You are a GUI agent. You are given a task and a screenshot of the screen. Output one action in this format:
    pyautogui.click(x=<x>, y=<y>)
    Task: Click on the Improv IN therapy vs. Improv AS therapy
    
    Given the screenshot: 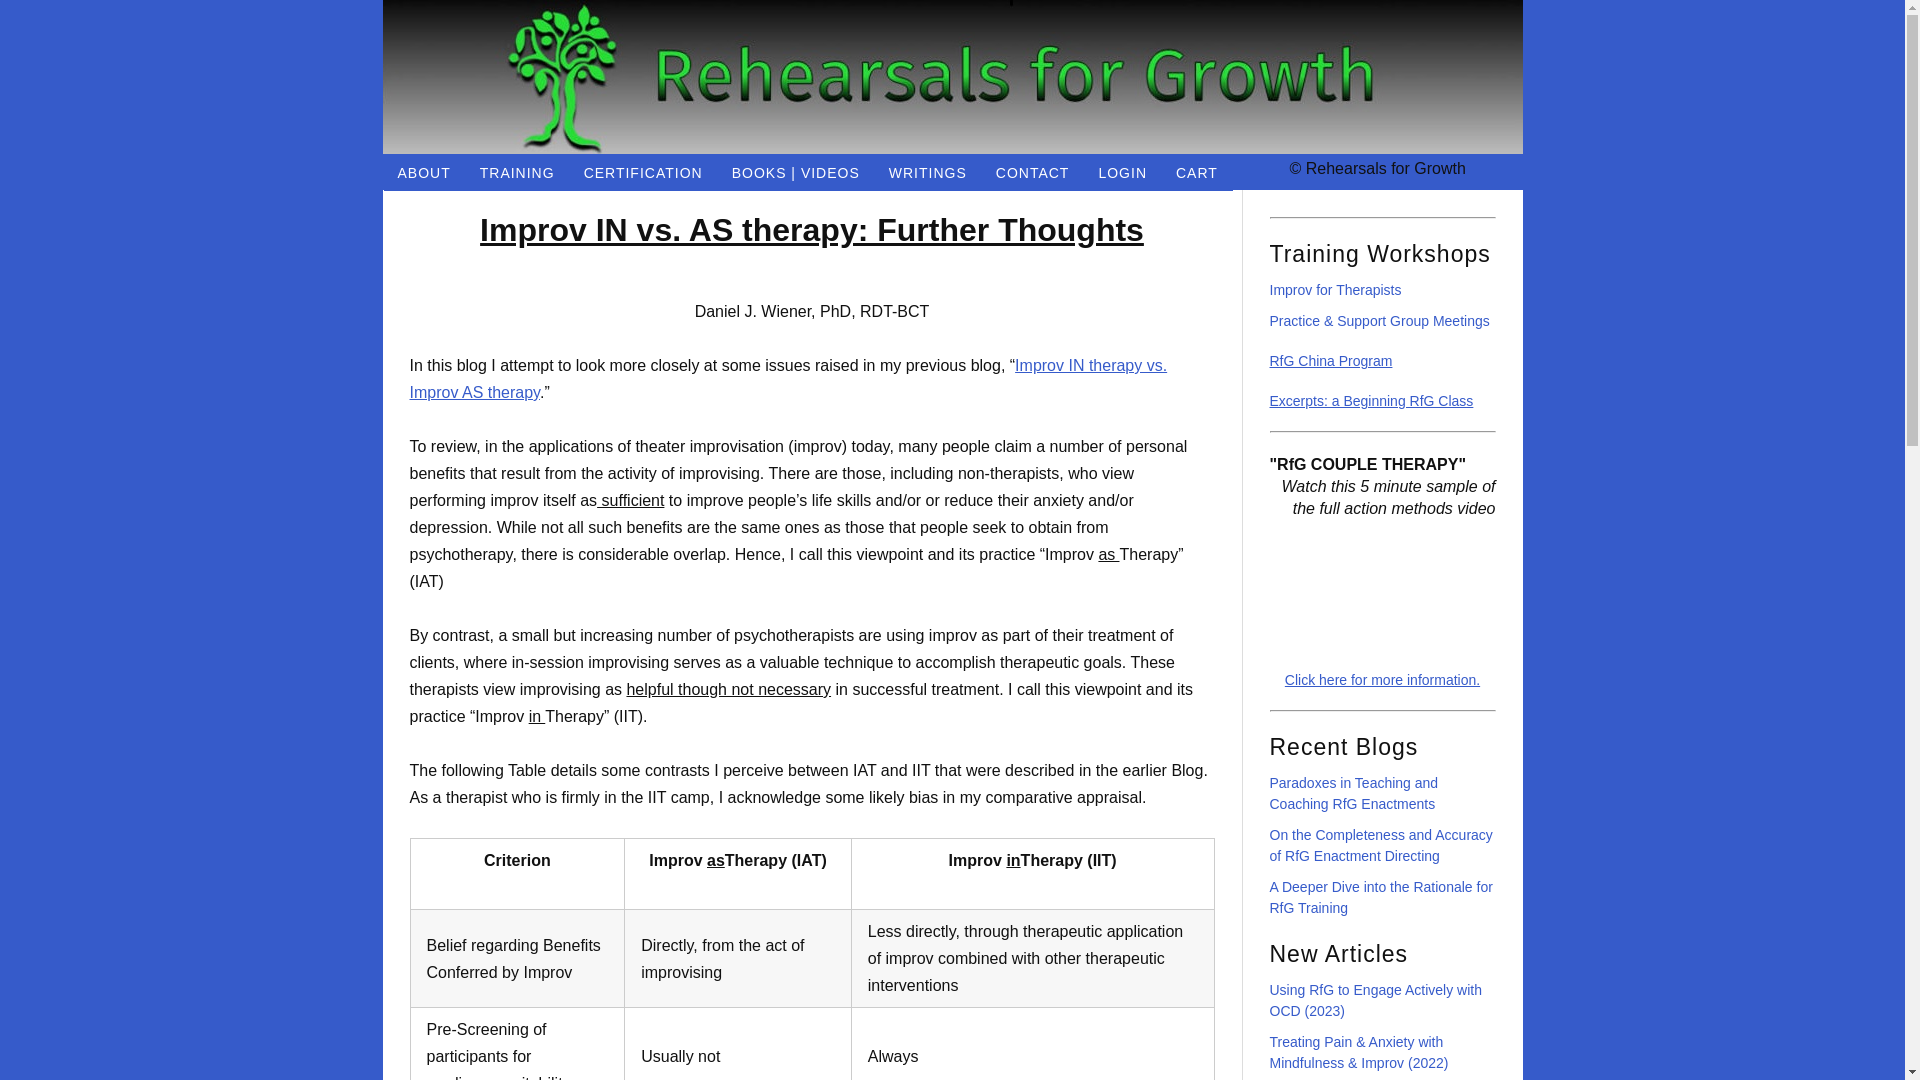 What is the action you would take?
    pyautogui.click(x=788, y=378)
    